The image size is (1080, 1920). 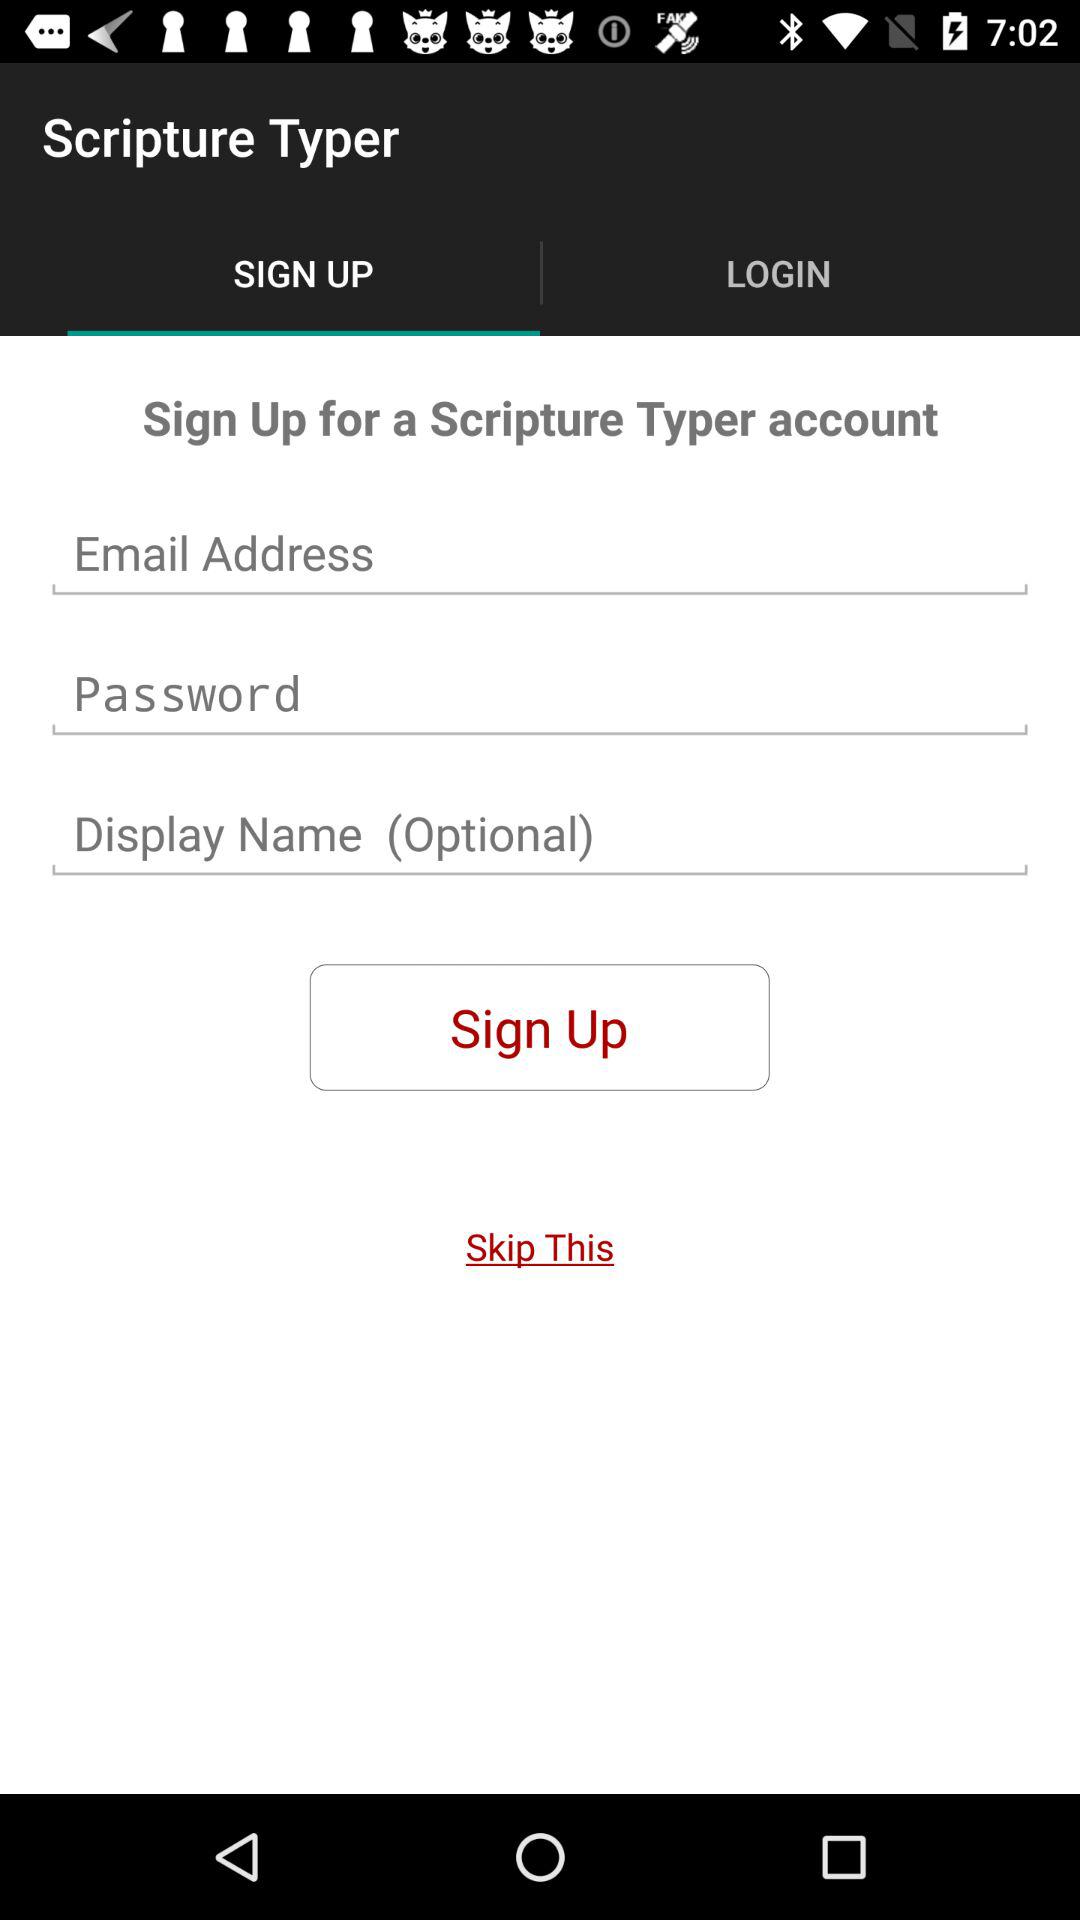 I want to click on choose icon below sign up icon, so click(x=540, y=1246).